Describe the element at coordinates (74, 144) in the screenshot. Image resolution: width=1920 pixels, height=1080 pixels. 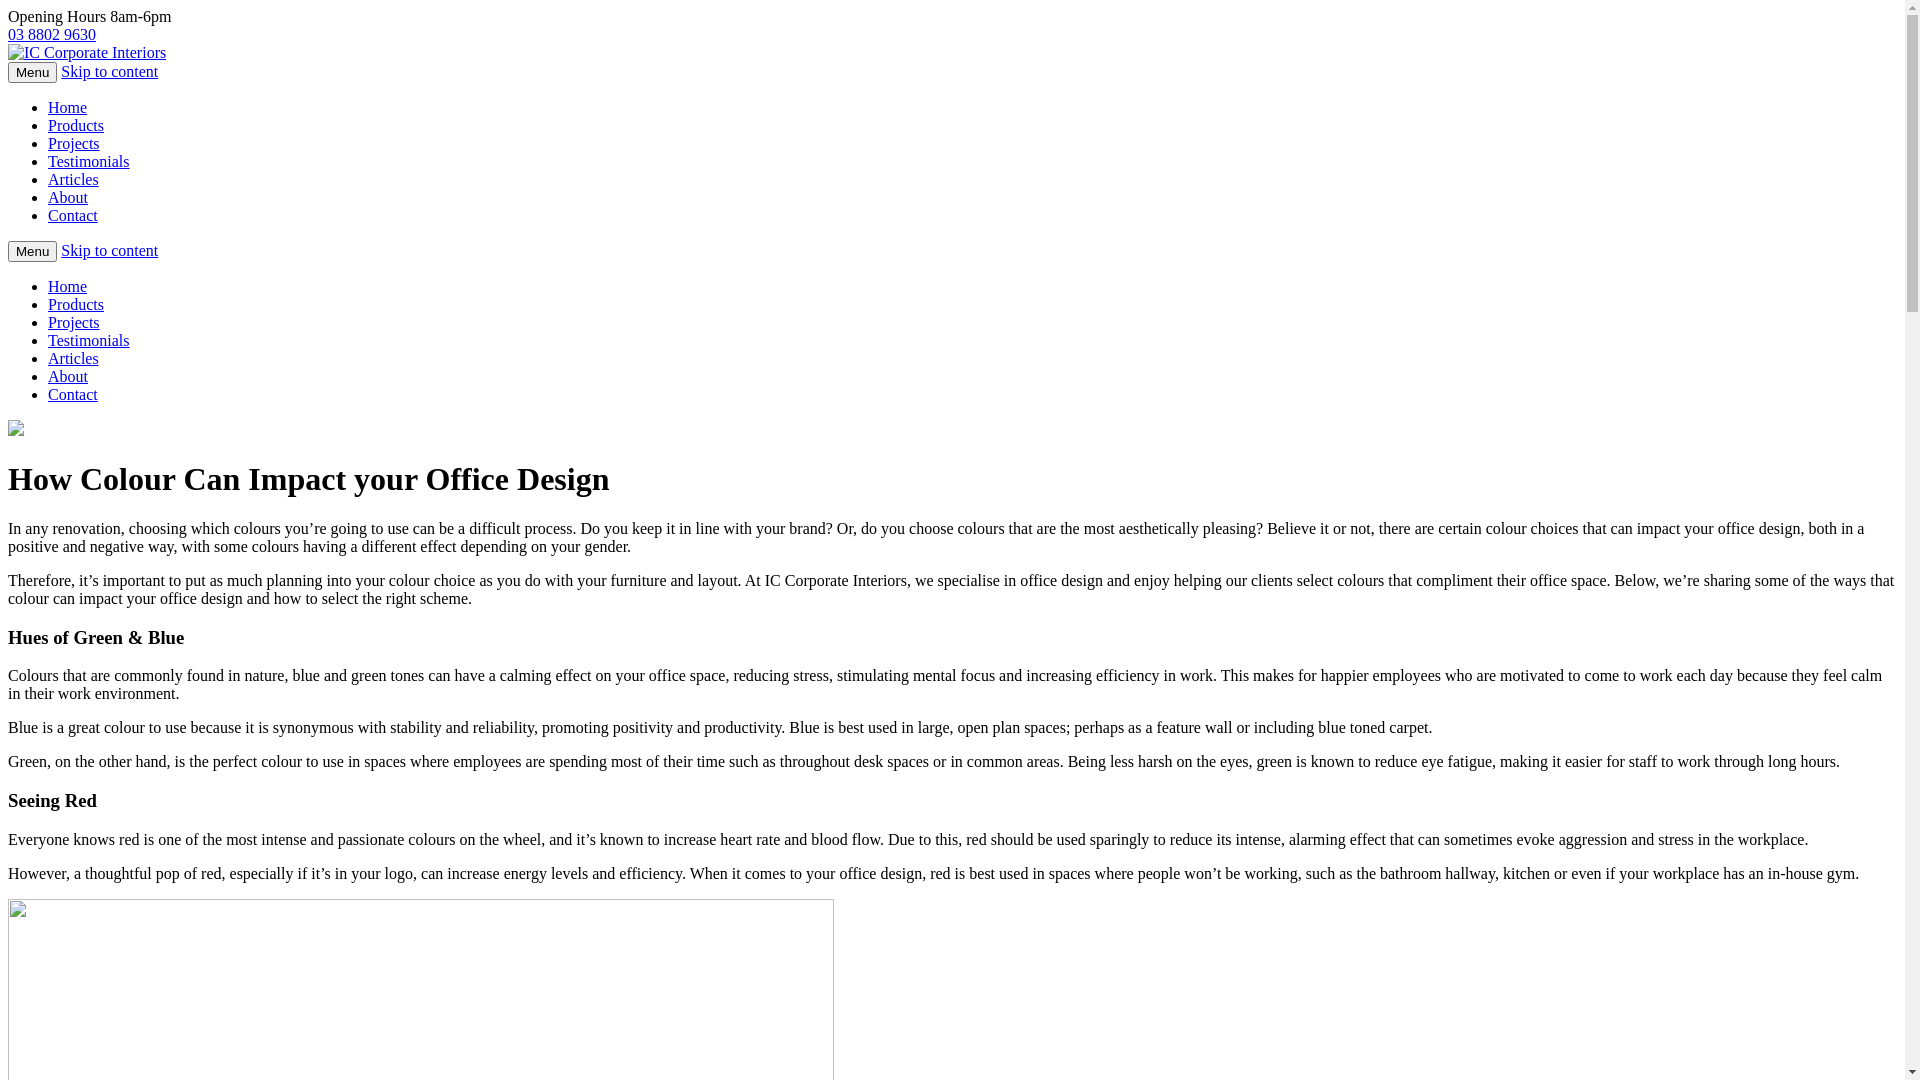
I see `Projects` at that location.